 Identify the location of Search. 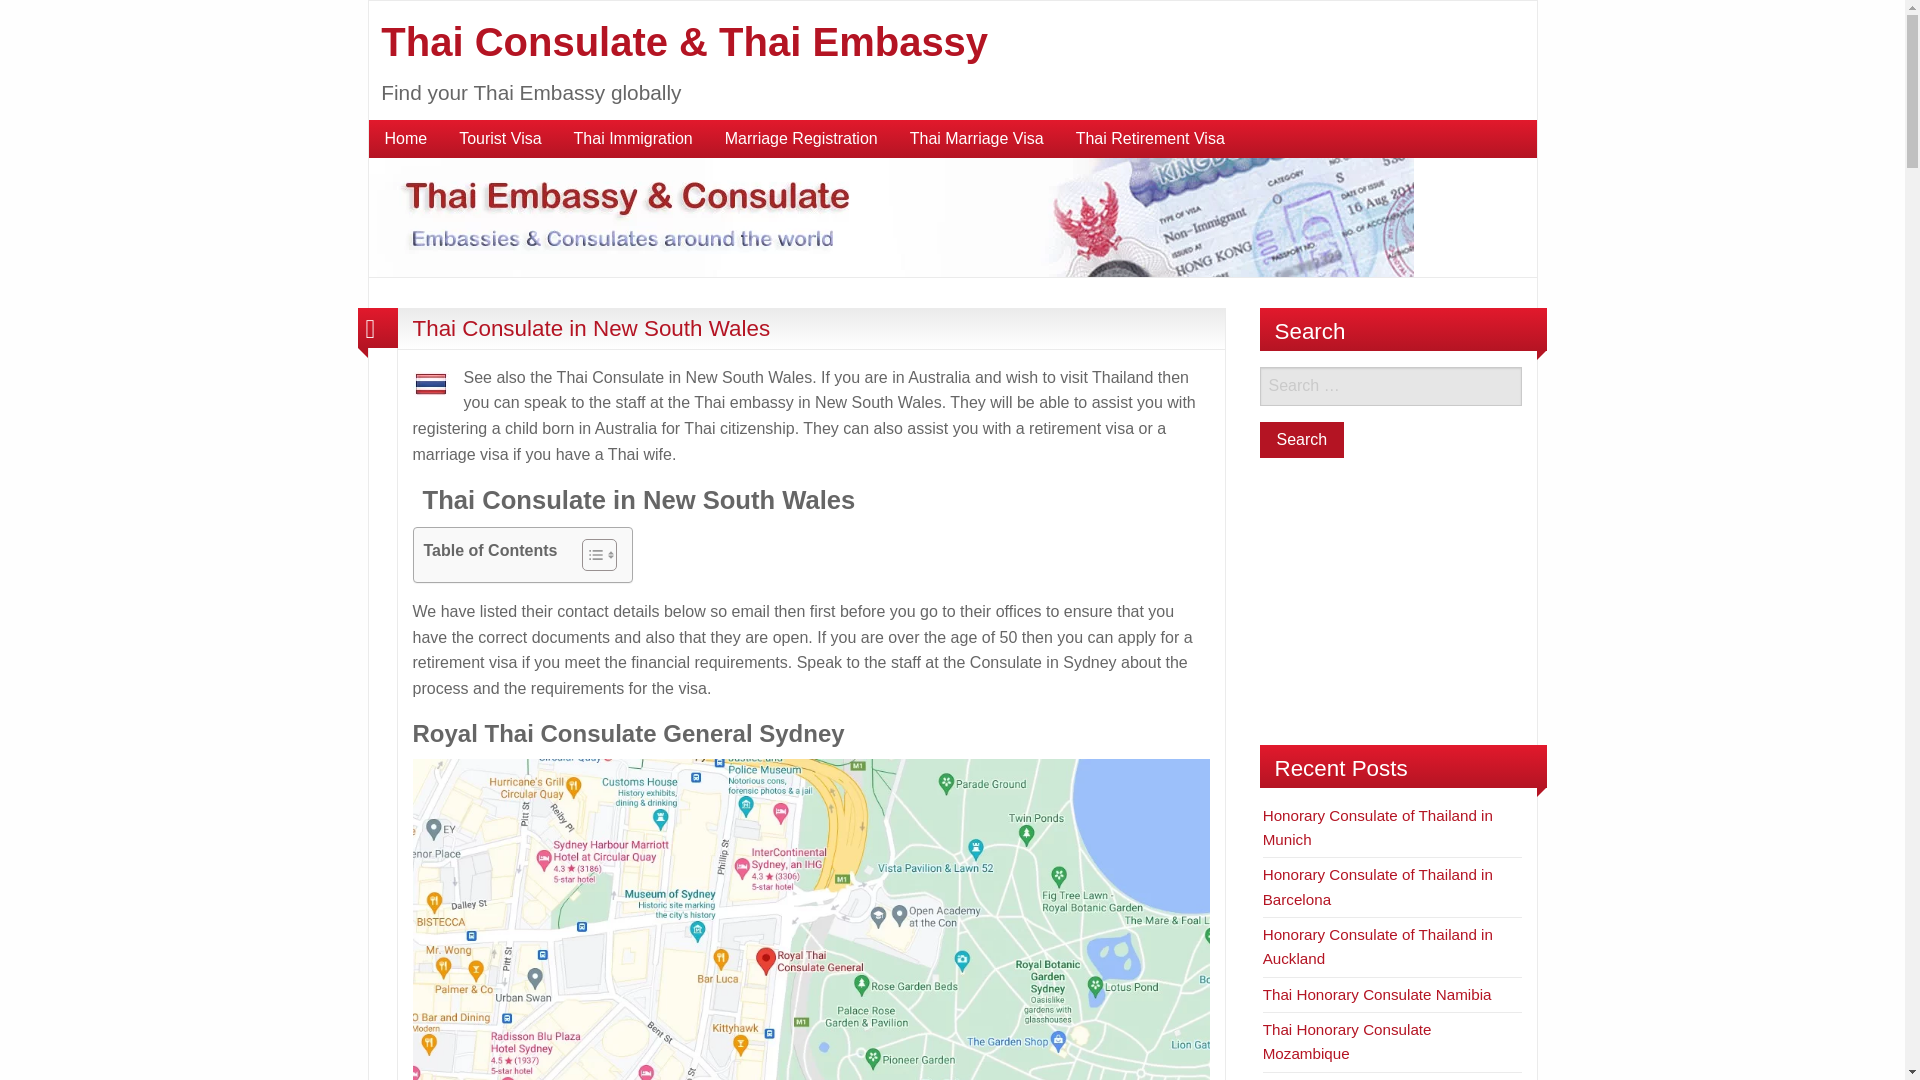
(1302, 440).